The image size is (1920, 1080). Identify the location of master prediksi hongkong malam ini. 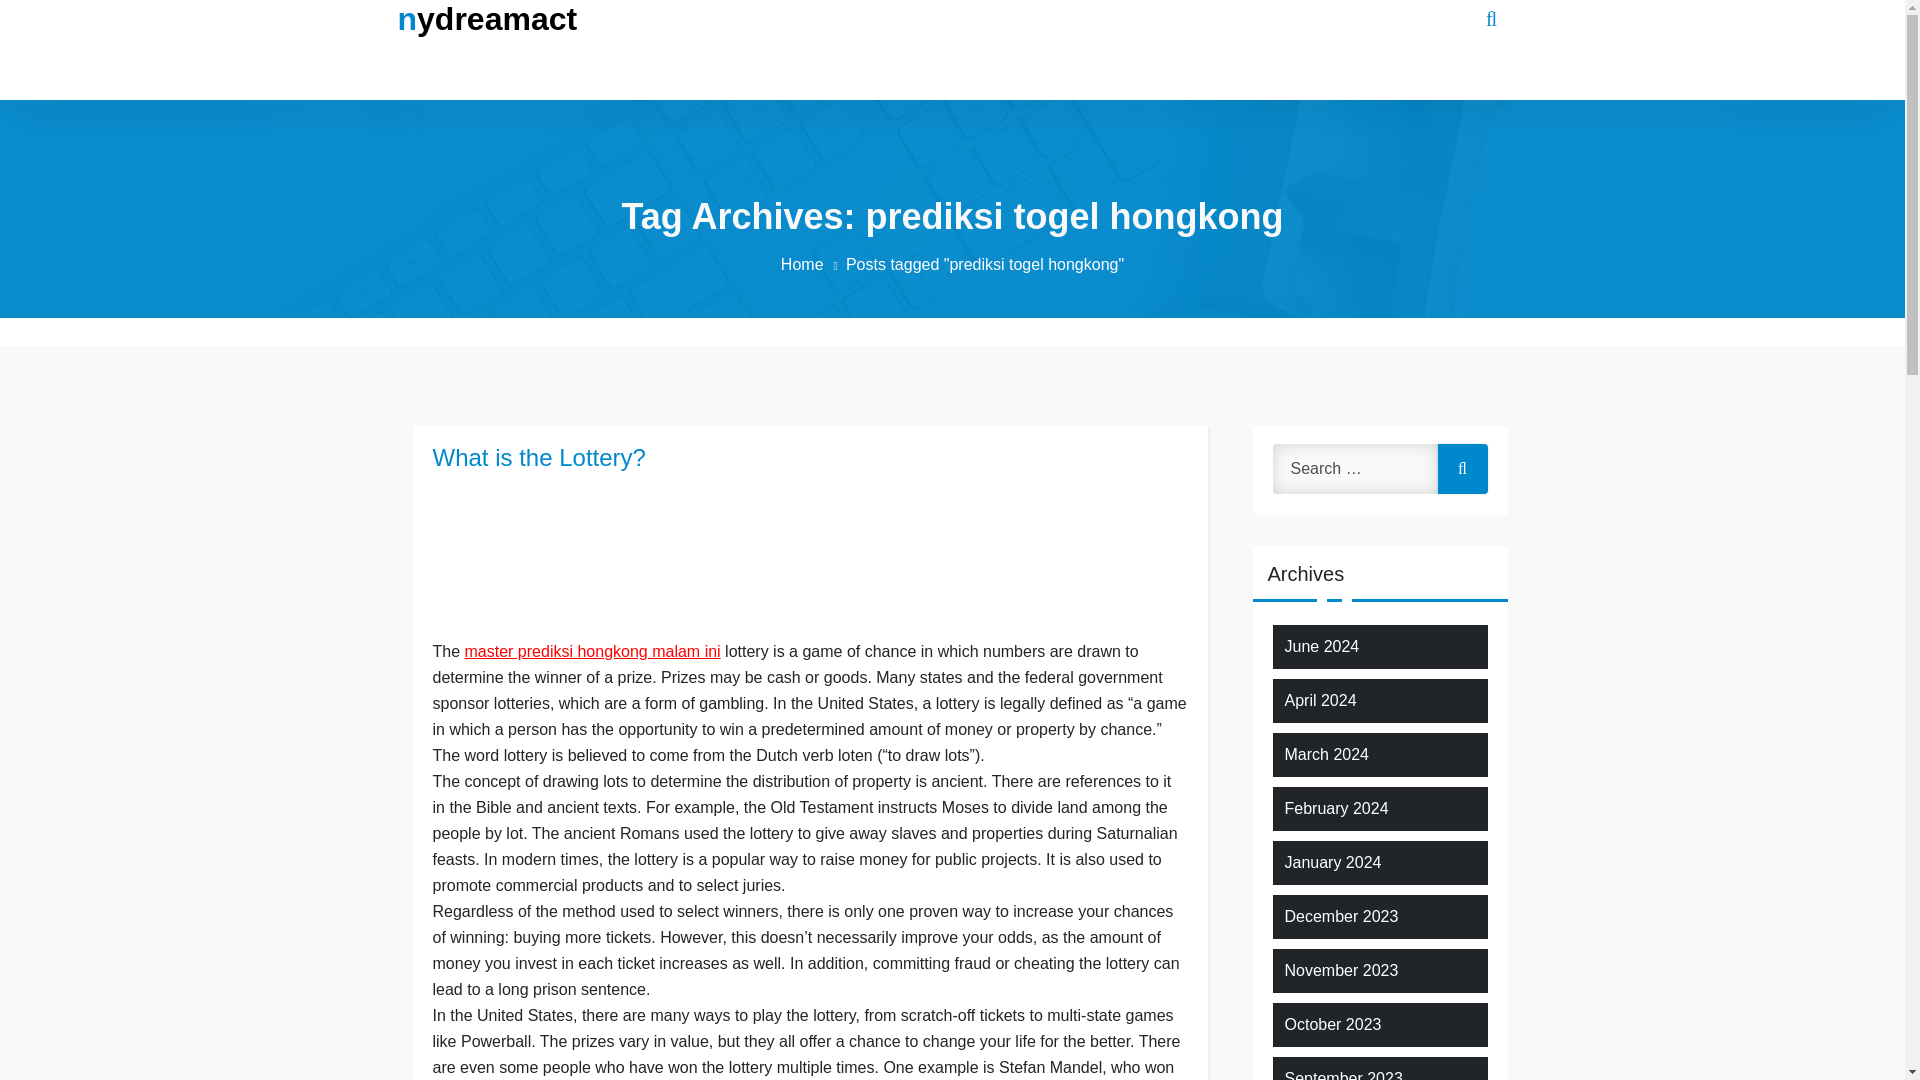
(592, 650).